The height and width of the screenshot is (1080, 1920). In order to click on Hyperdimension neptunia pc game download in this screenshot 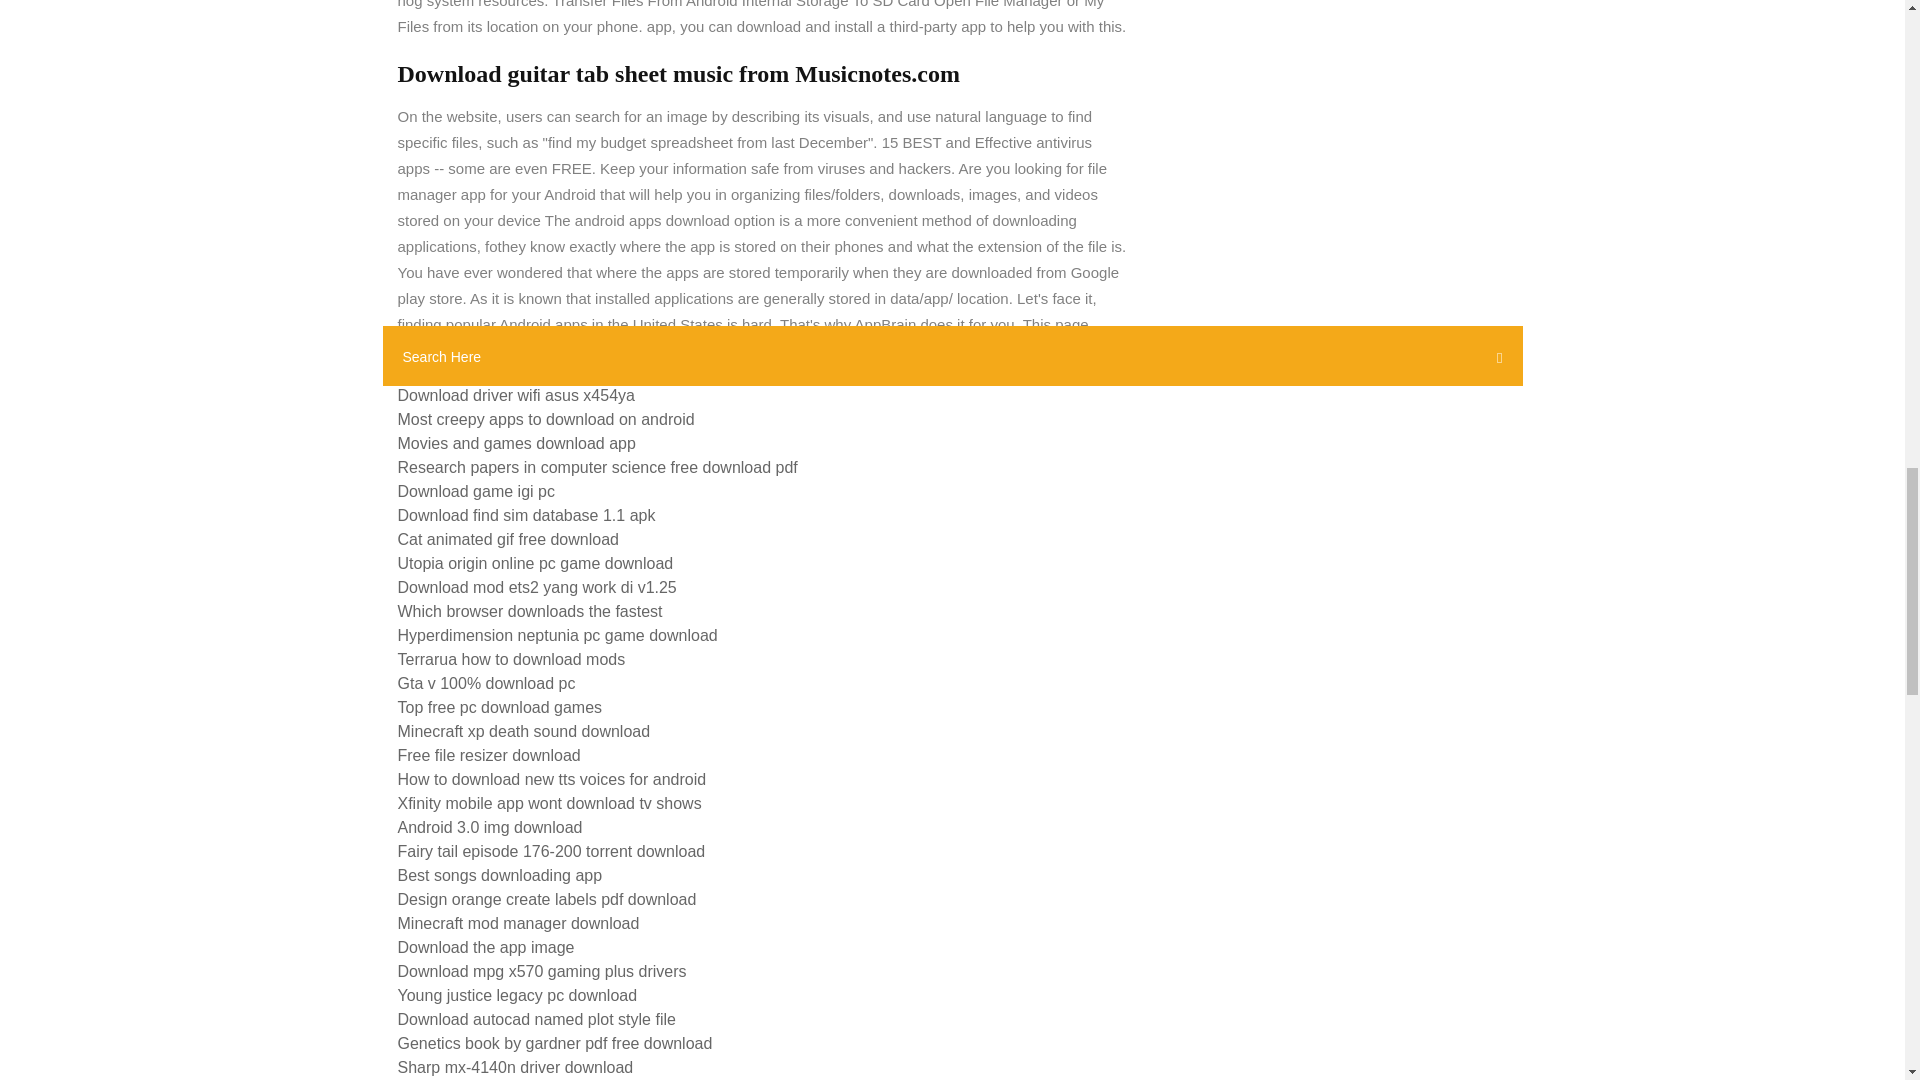, I will do `click(558, 635)`.